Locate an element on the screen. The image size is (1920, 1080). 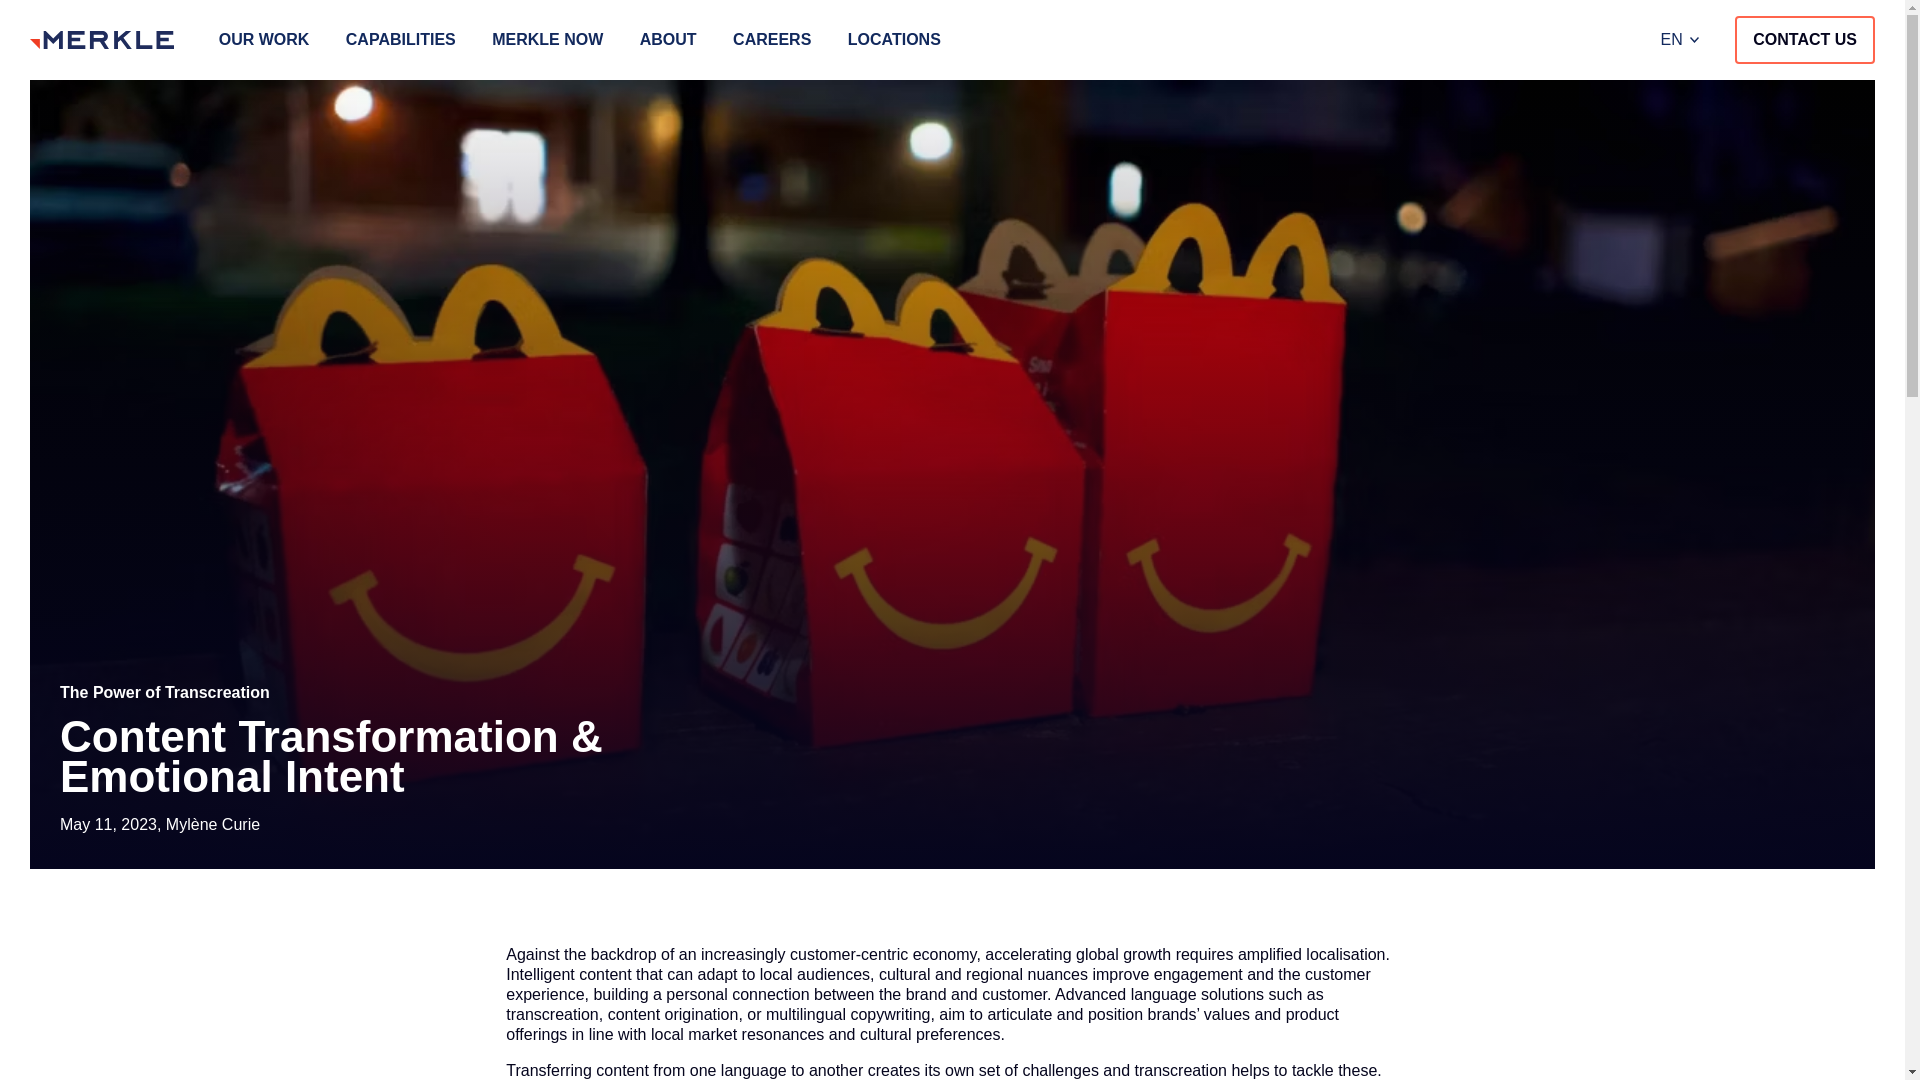
ABOUT is located at coordinates (668, 40).